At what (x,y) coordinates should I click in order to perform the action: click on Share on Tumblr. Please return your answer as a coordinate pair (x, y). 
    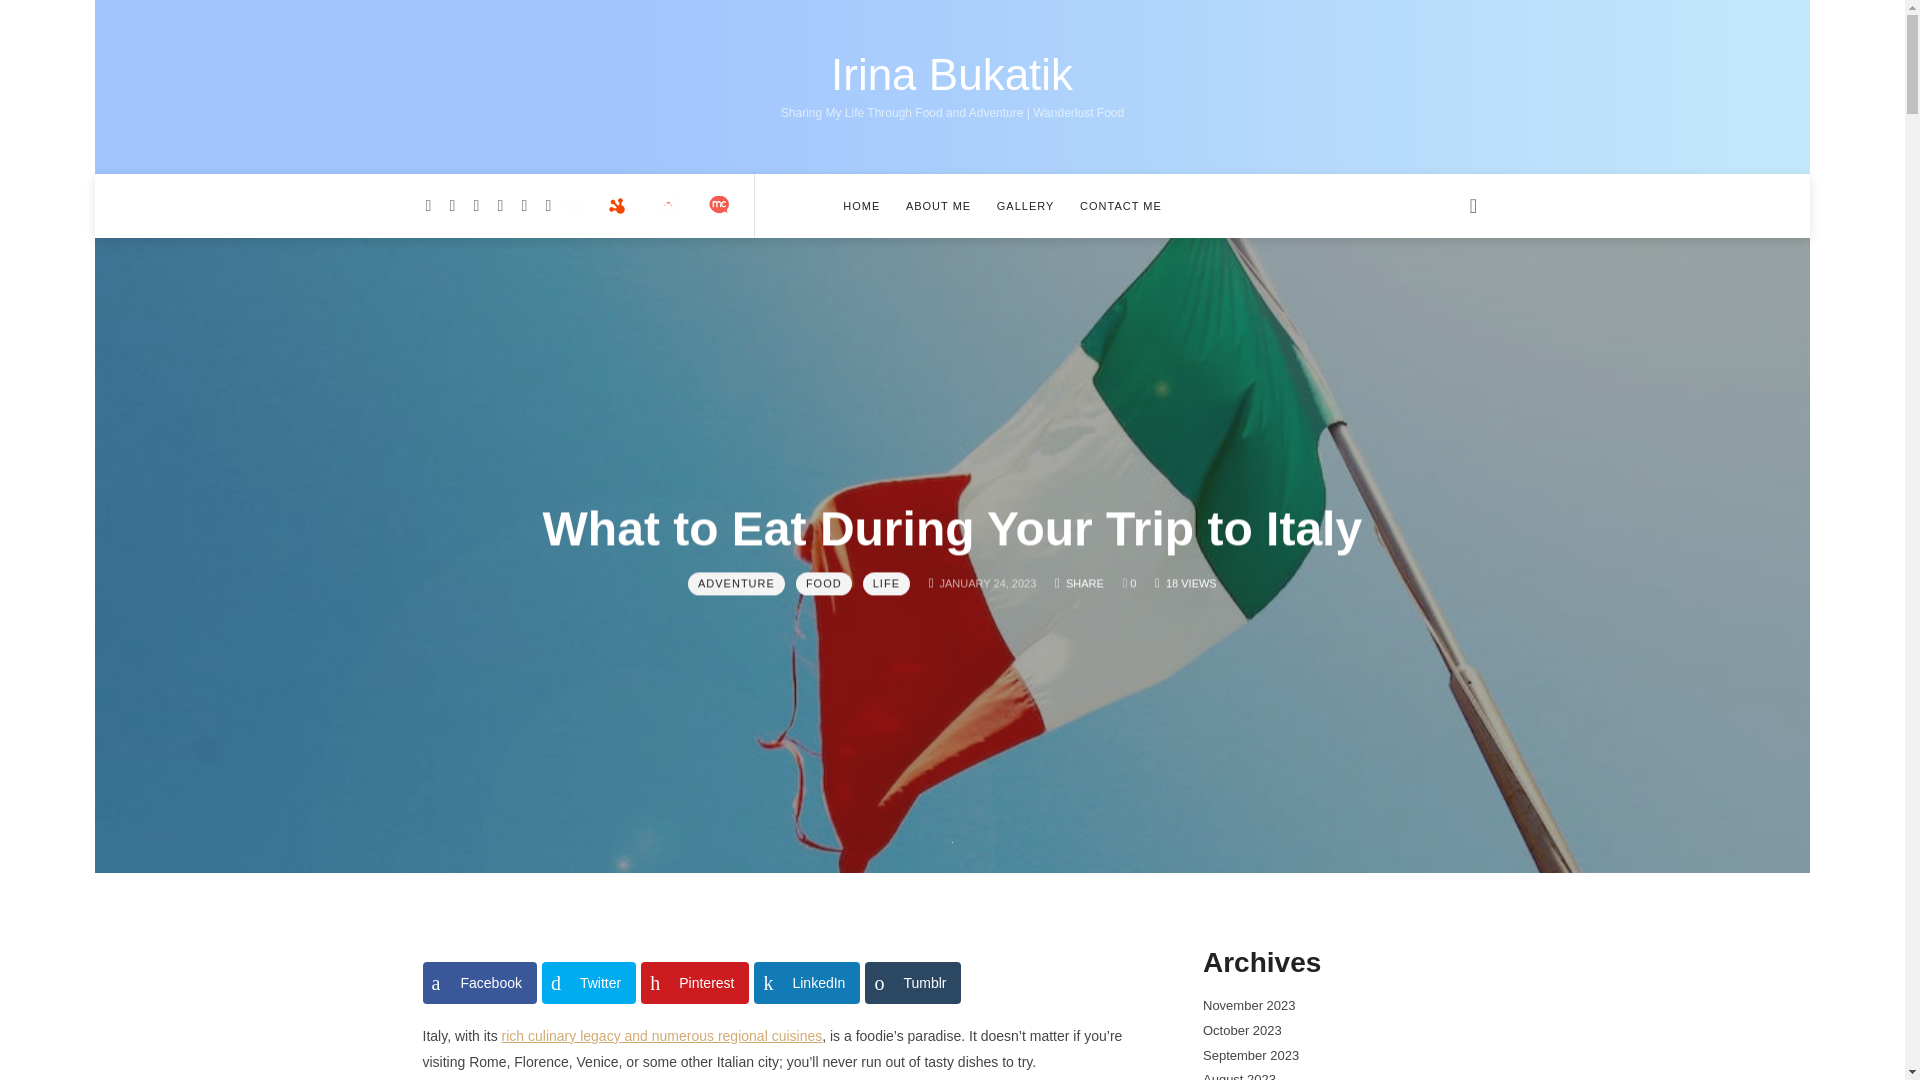
    Looking at the image, I should click on (988, 584).